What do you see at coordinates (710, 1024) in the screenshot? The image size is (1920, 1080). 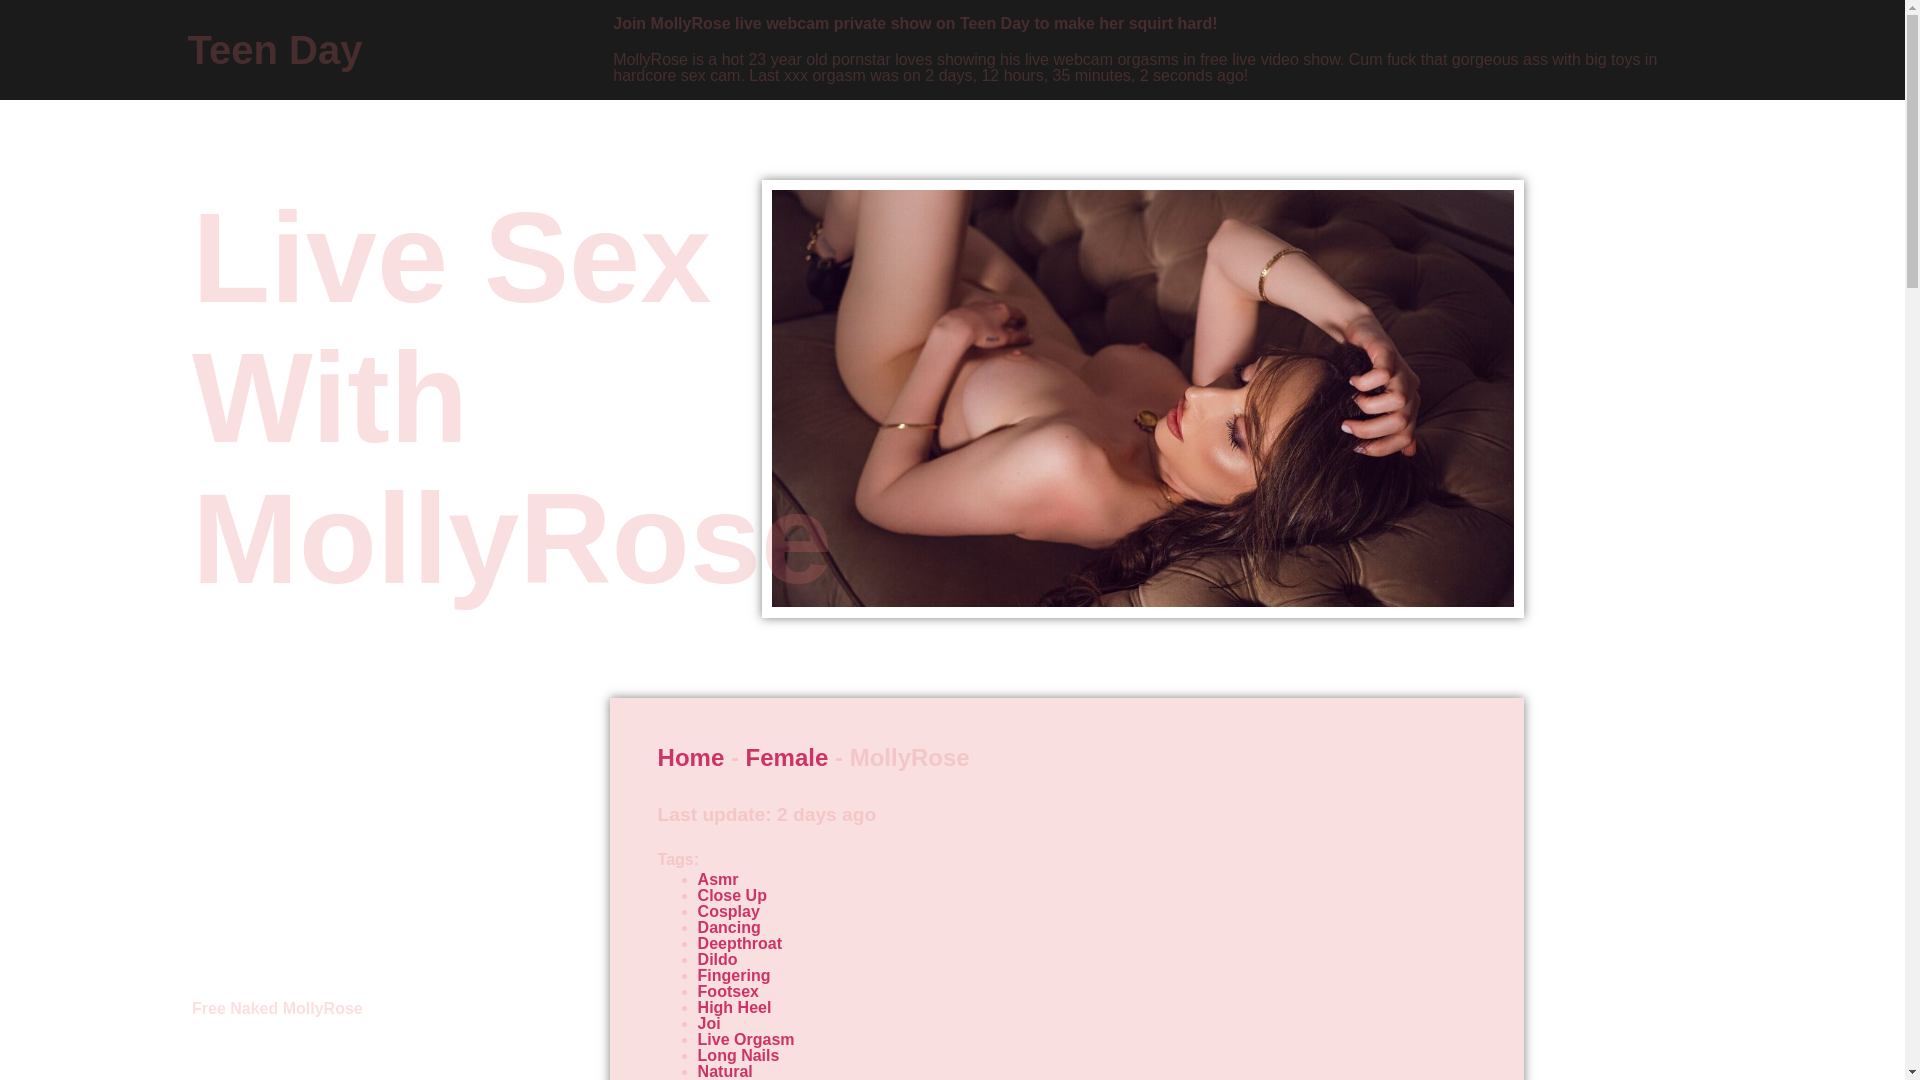 I see `Joi` at bounding box center [710, 1024].